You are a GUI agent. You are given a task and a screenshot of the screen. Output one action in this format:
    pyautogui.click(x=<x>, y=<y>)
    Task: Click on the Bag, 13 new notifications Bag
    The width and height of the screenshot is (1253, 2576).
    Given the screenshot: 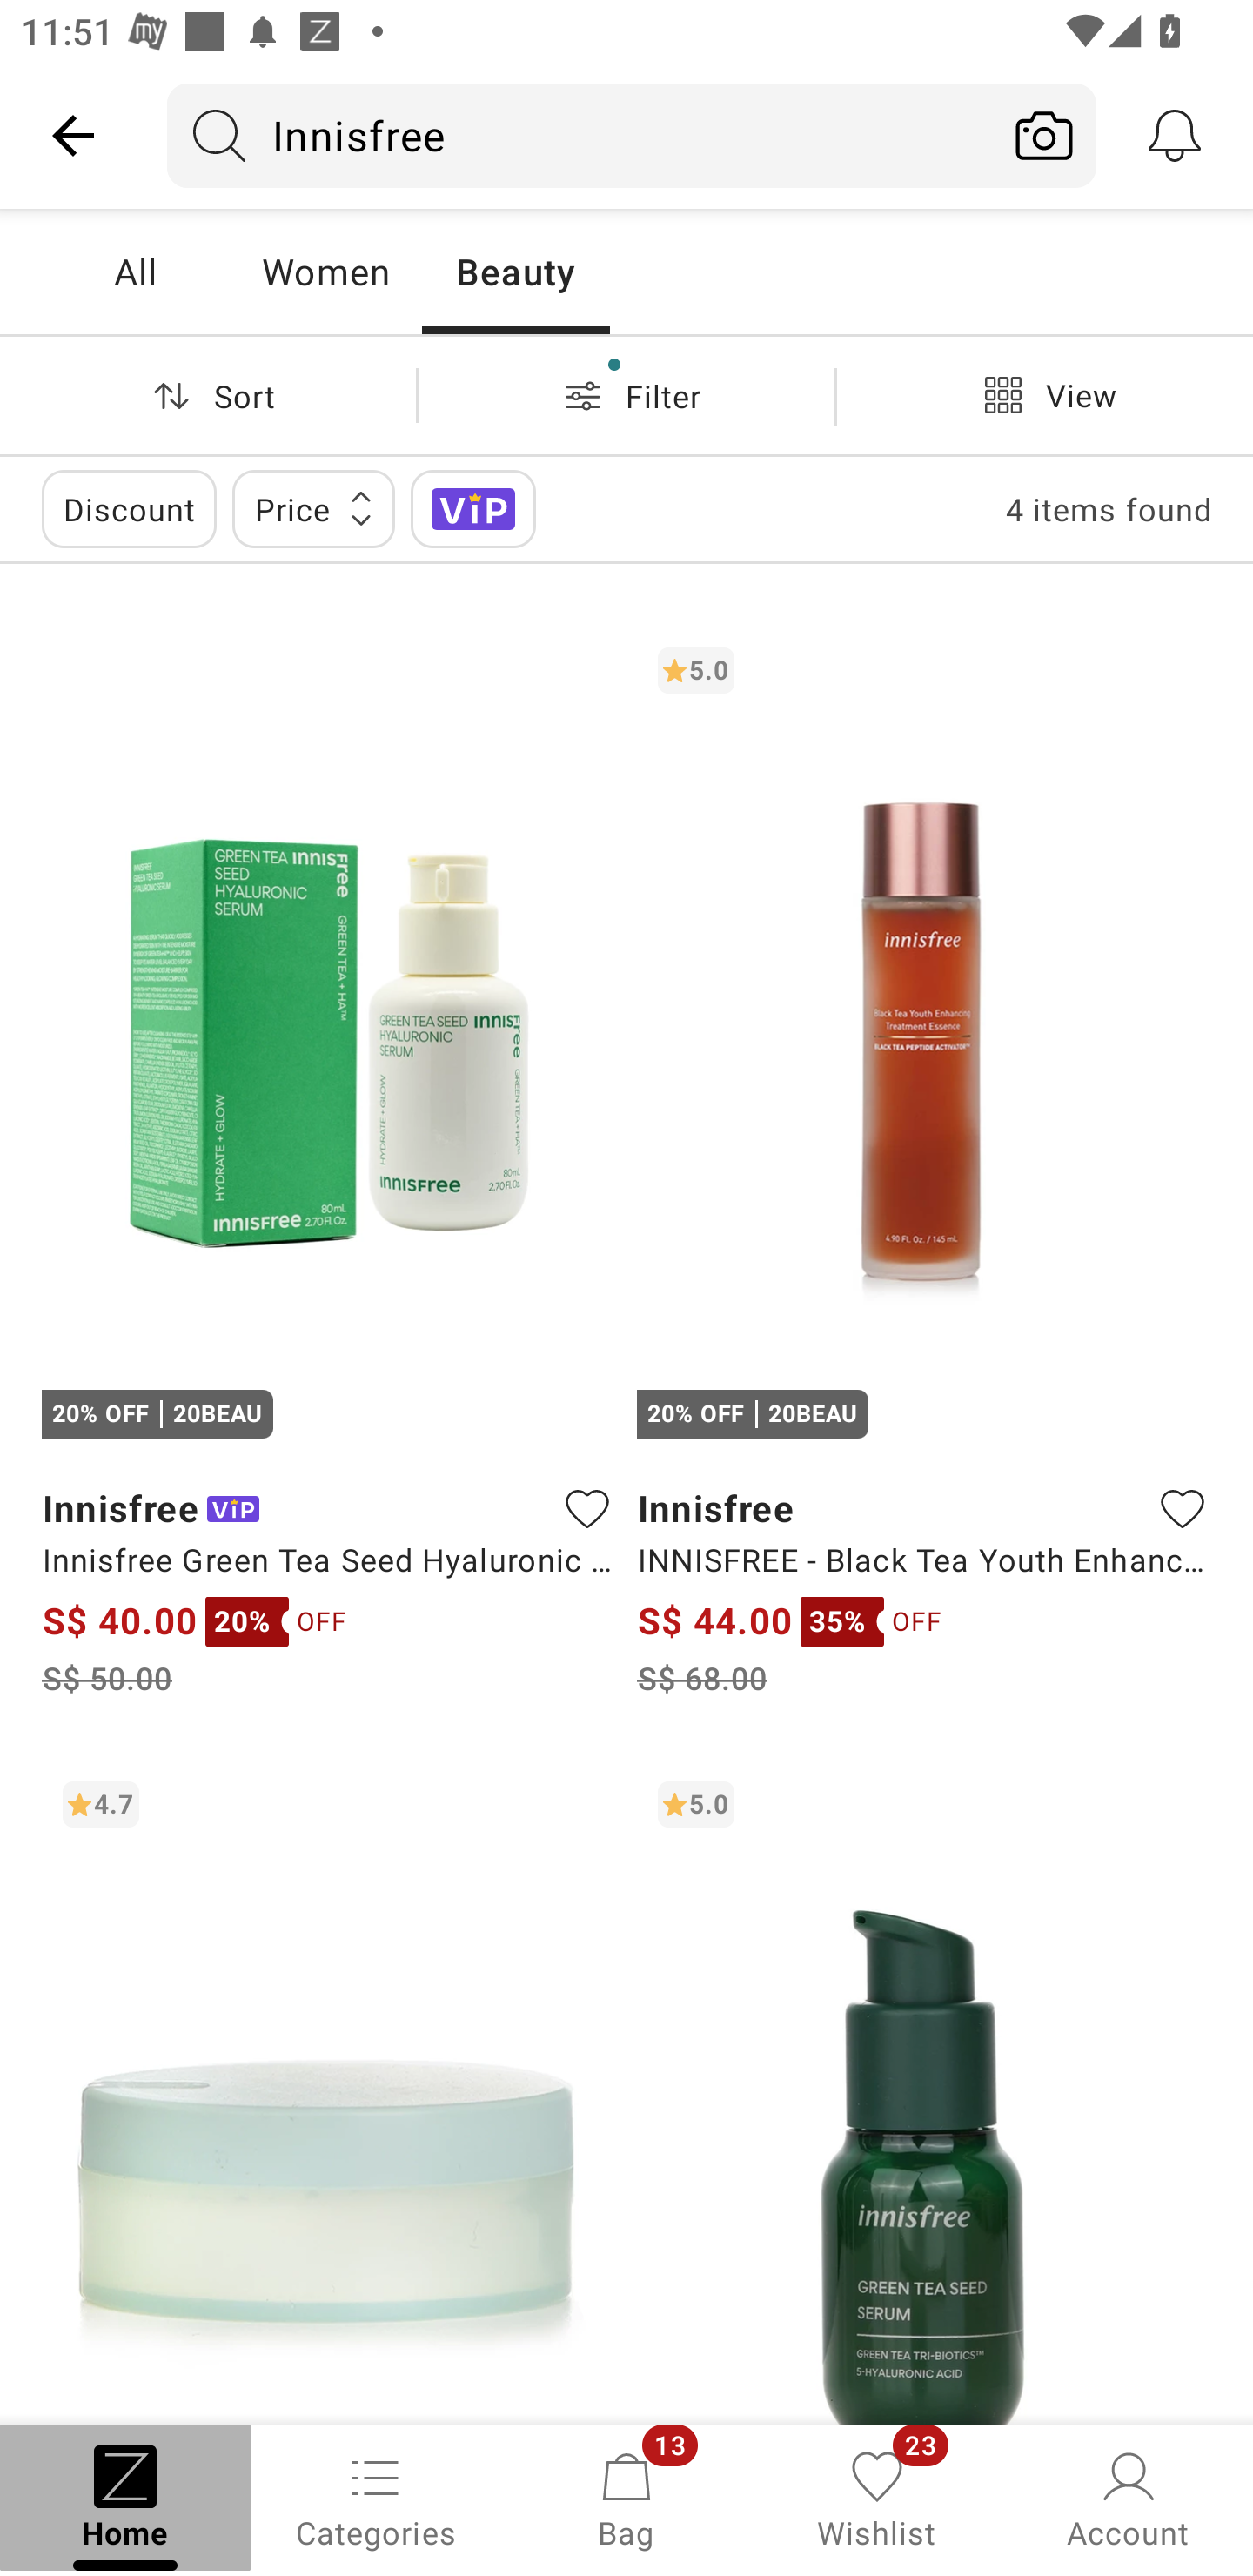 What is the action you would take?
    pyautogui.click(x=626, y=2498)
    